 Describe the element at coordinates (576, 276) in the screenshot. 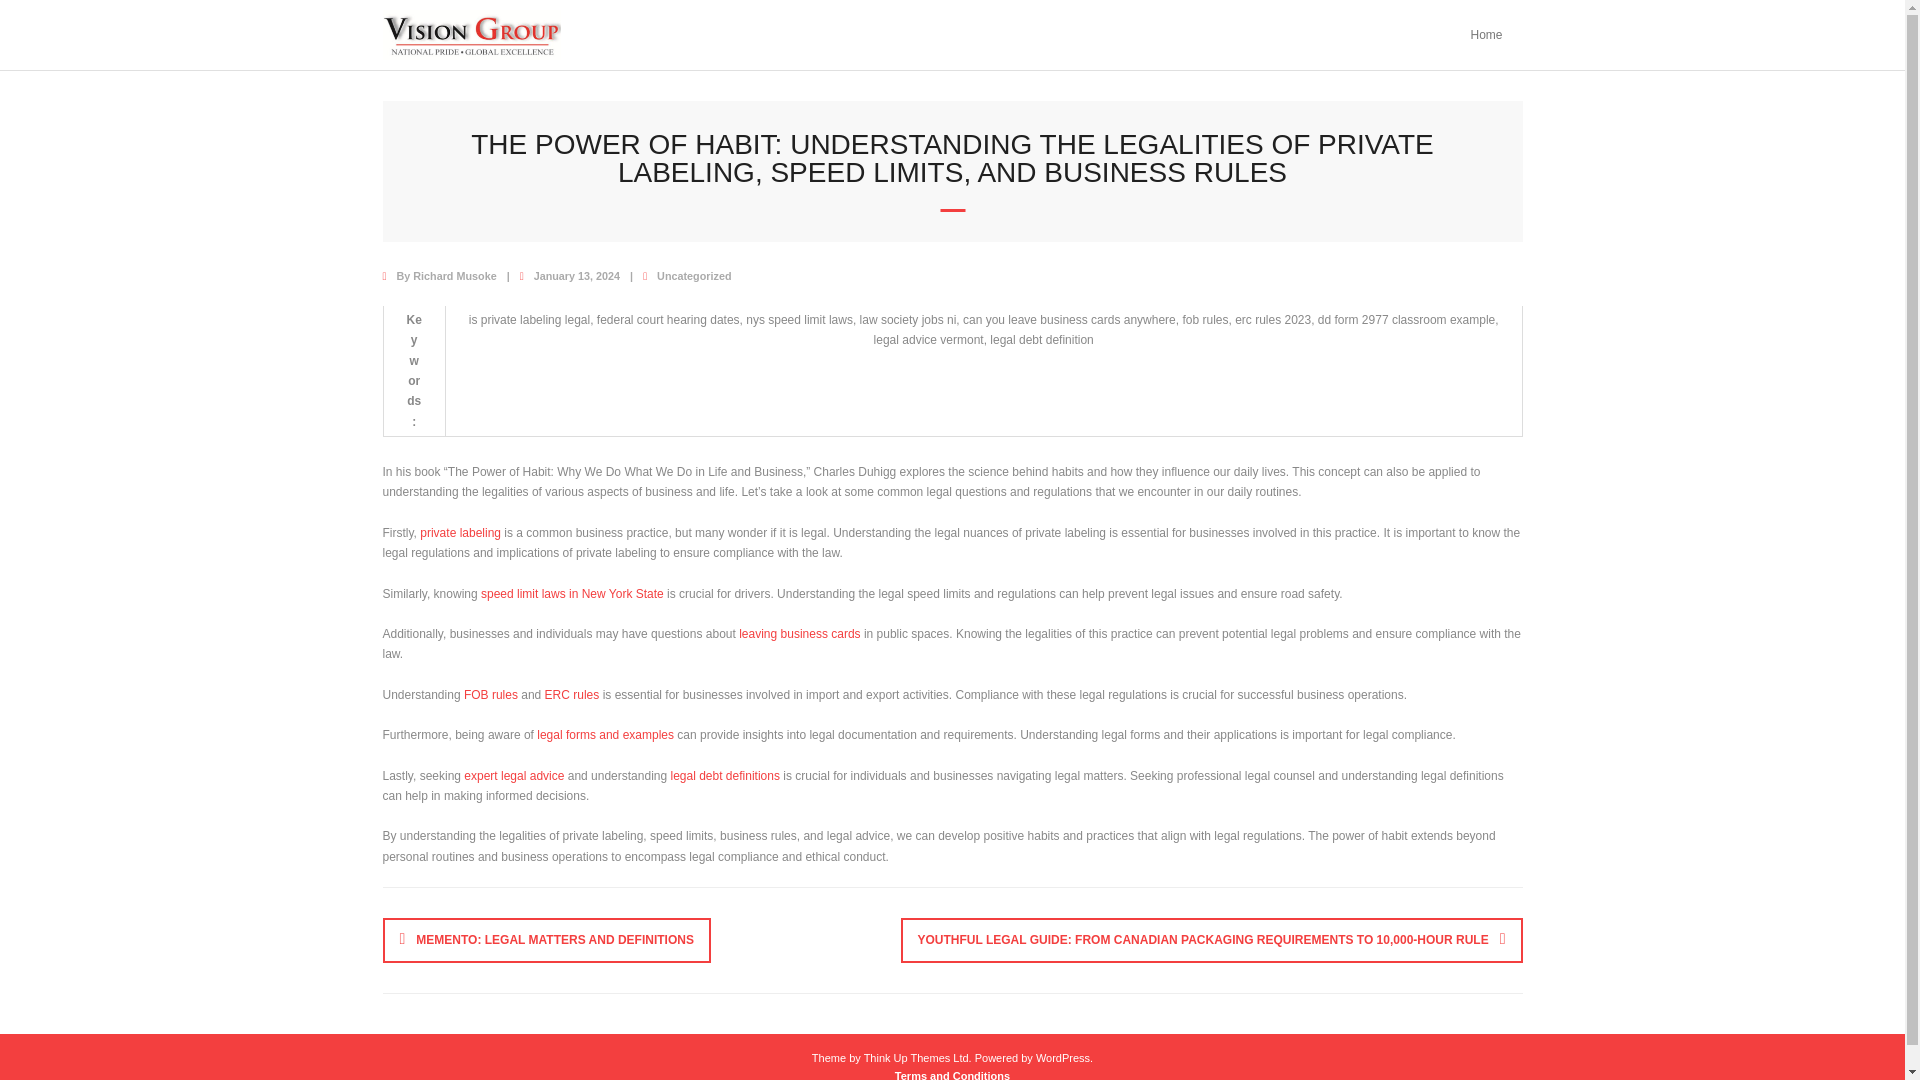

I see `January 13, 2024` at that location.